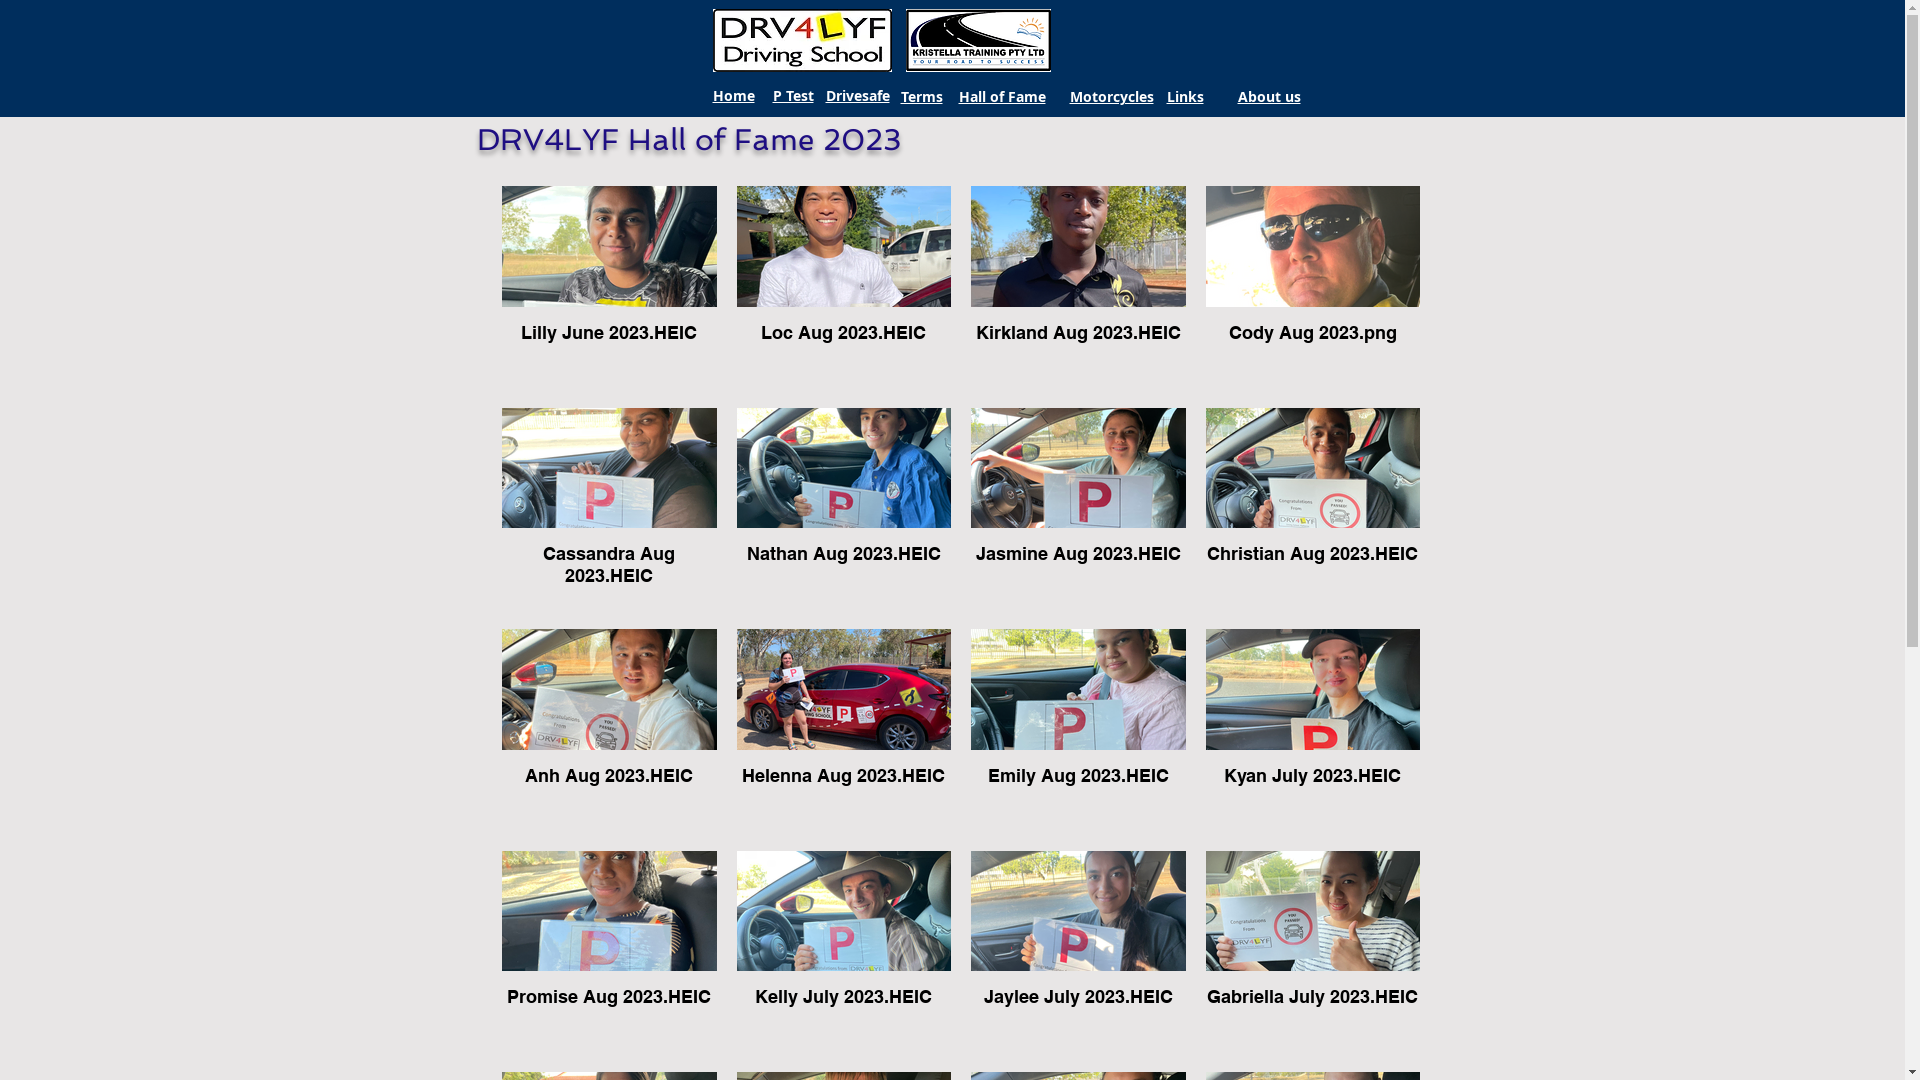  What do you see at coordinates (1002, 96) in the screenshot?
I see `Hall of Fame` at bounding box center [1002, 96].